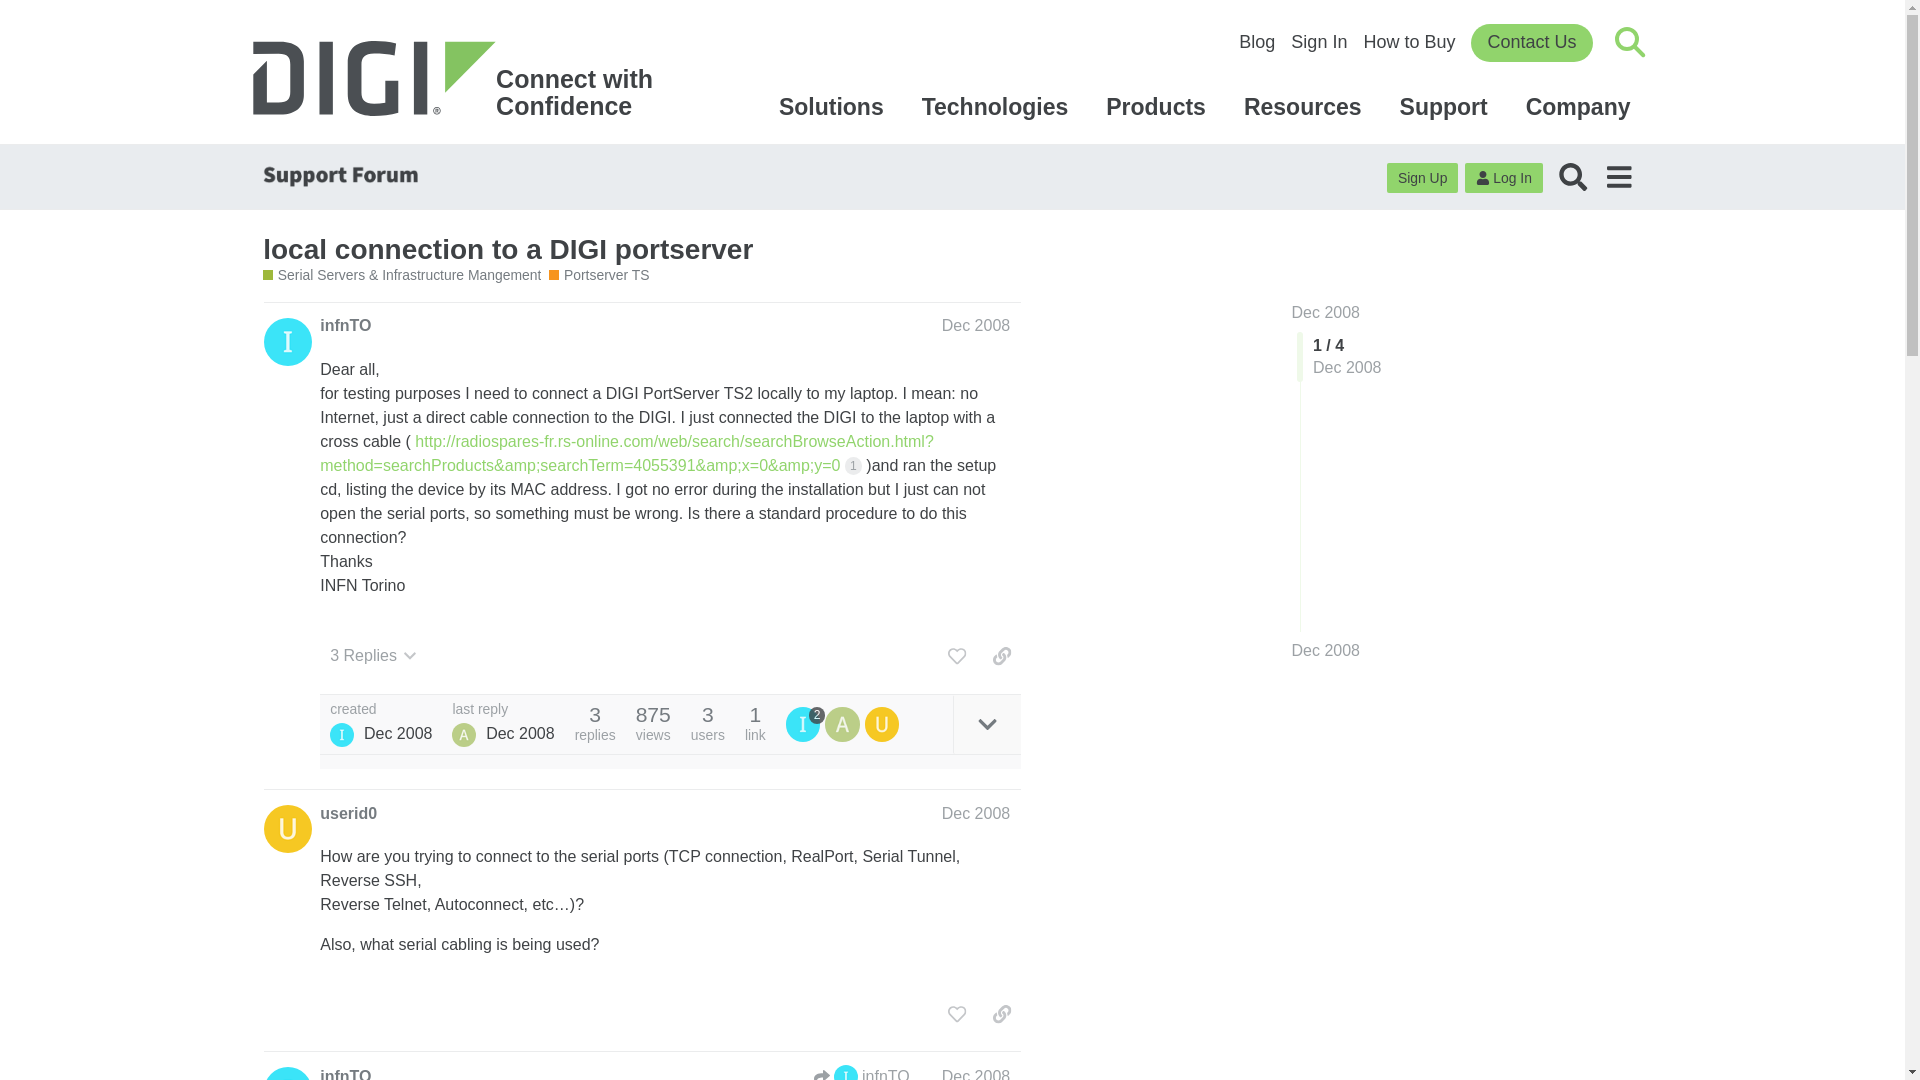 Image resolution: width=1920 pixels, height=1080 pixels. I want to click on Search, so click(956, 656).